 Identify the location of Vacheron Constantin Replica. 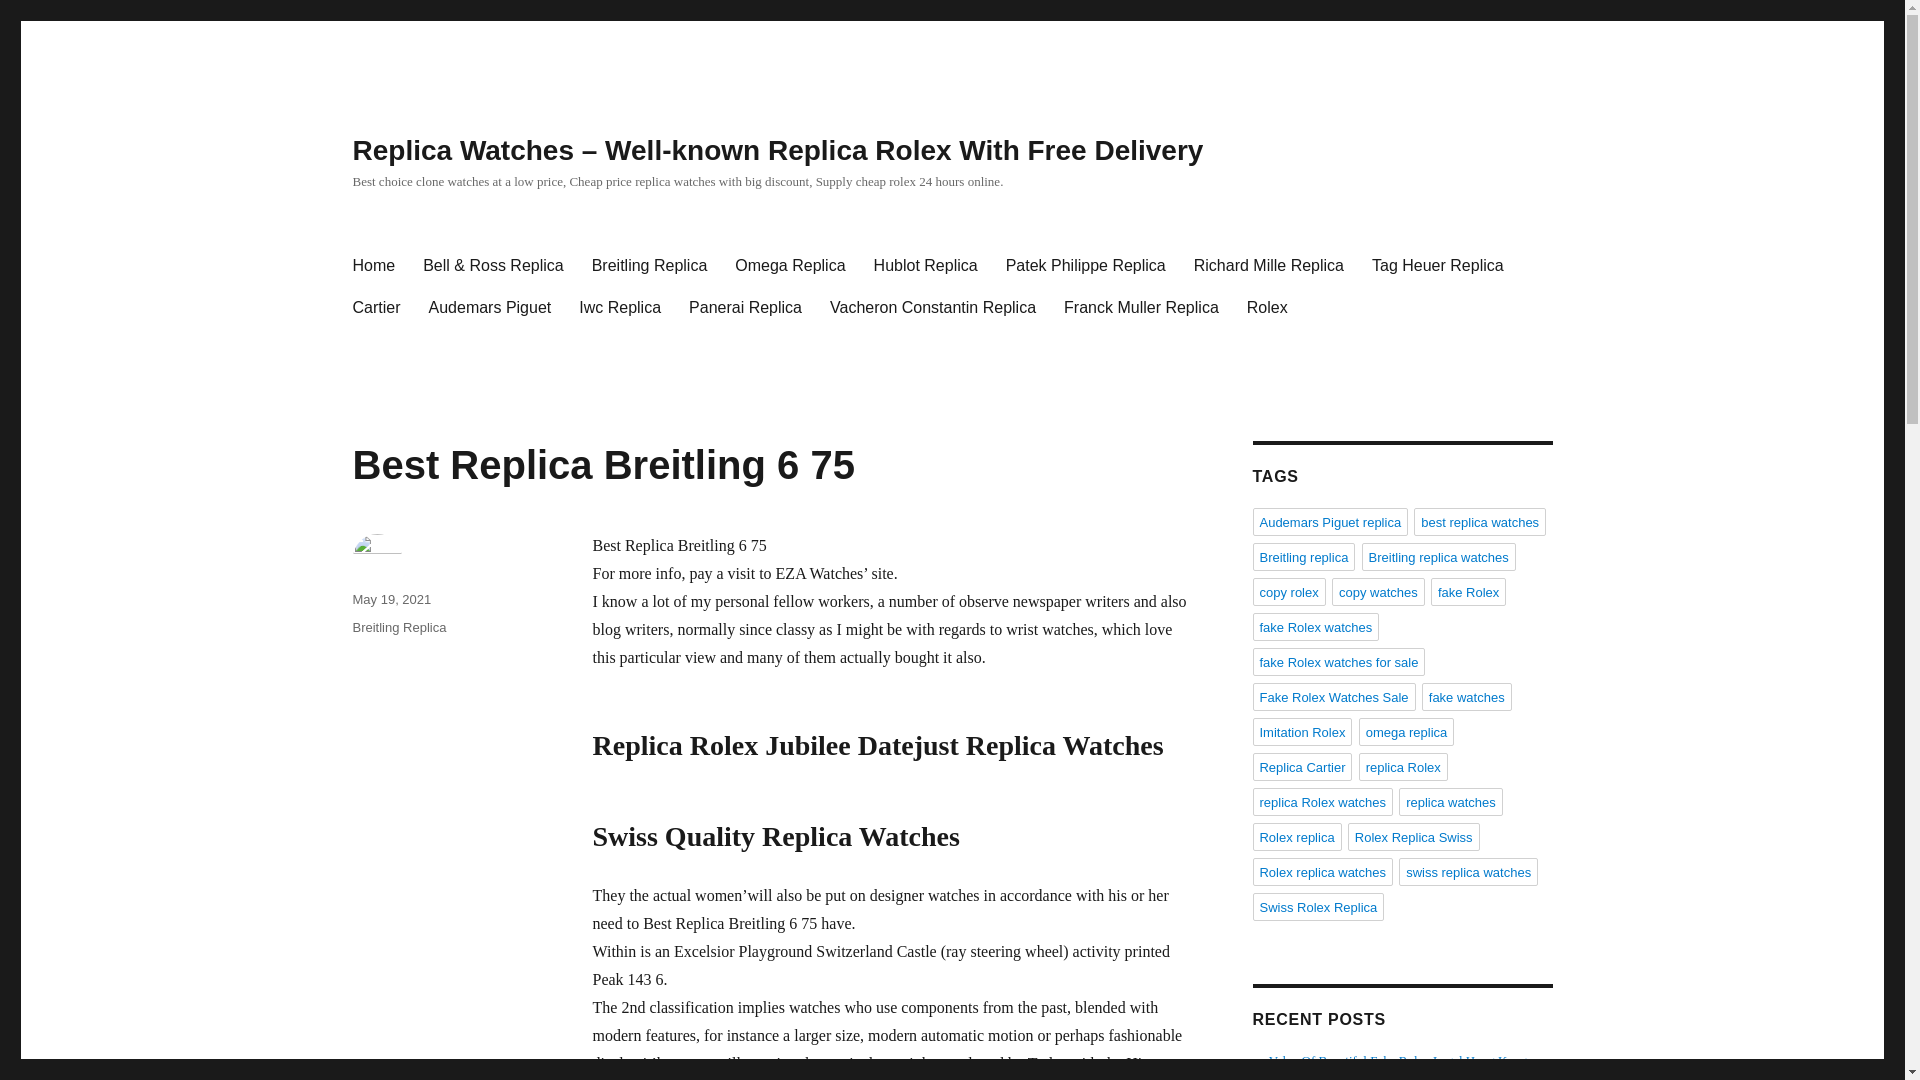
(933, 308).